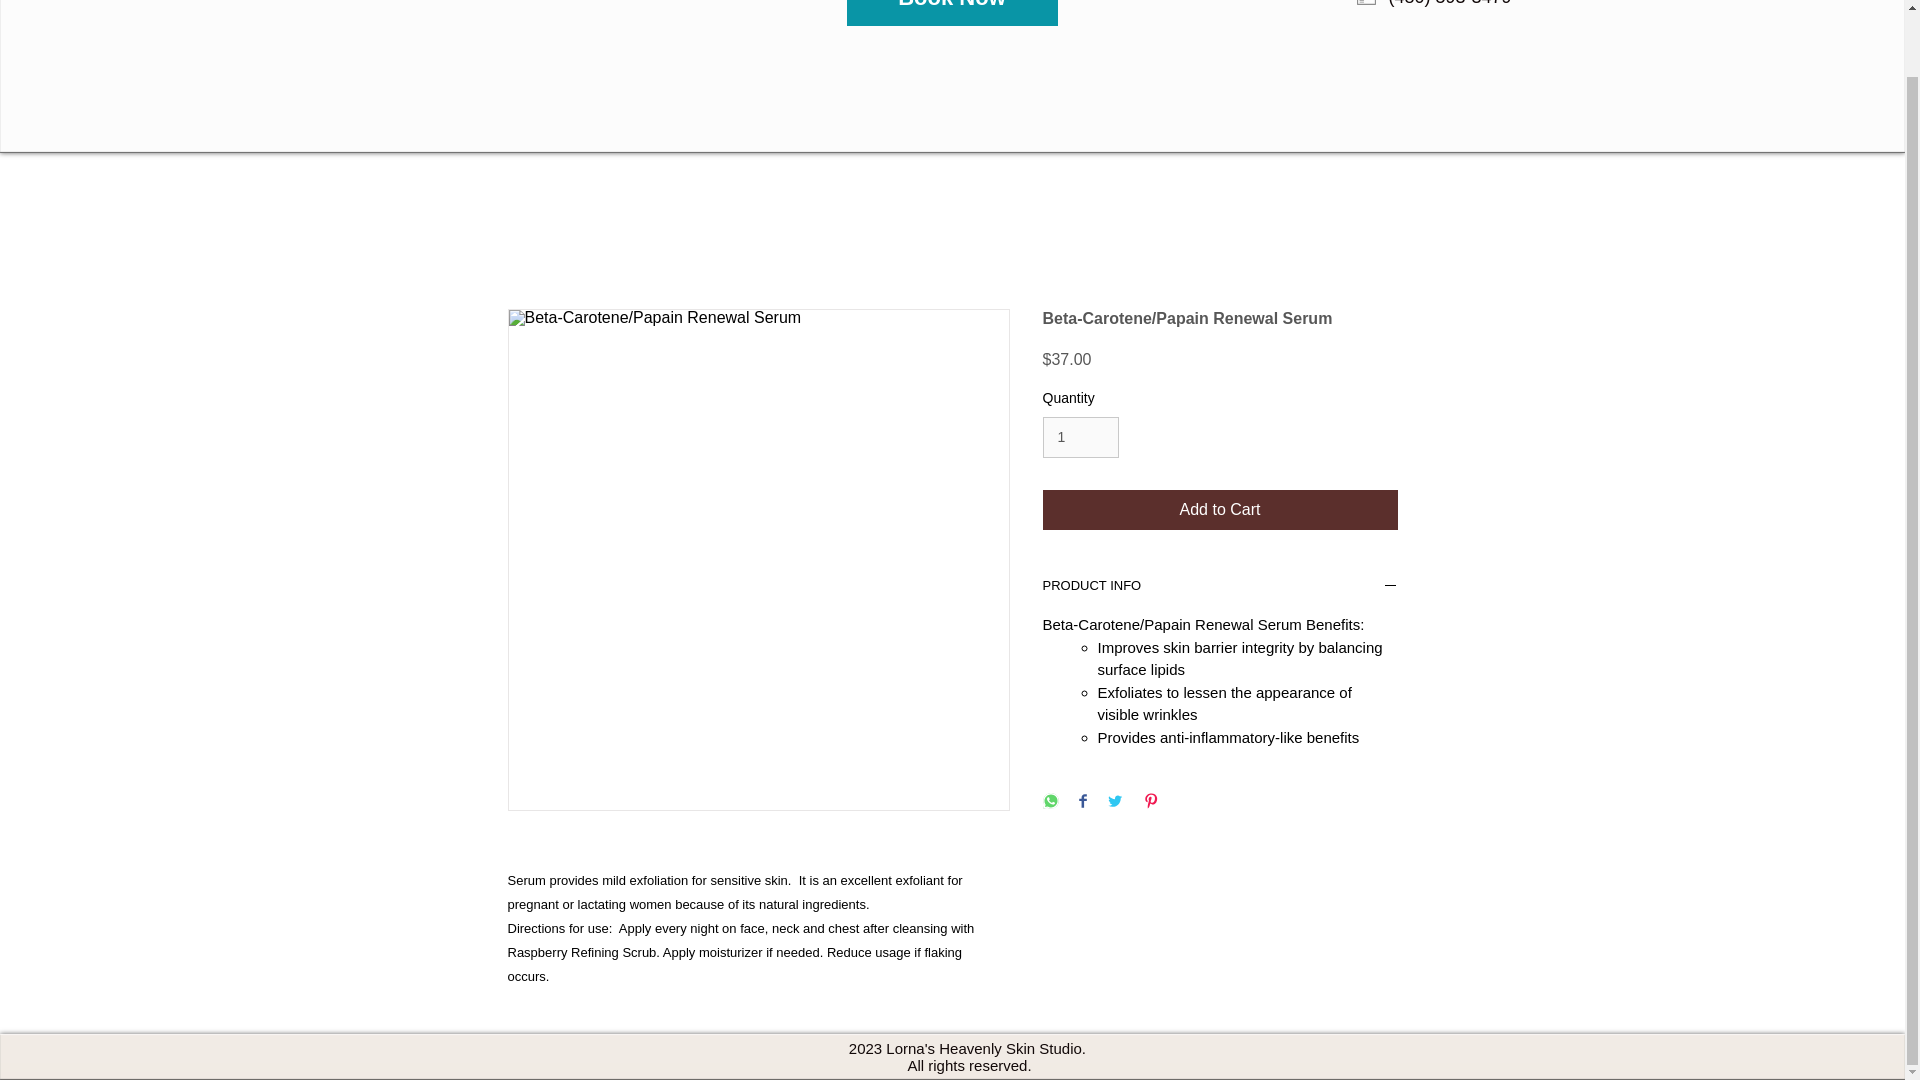 This screenshot has width=1920, height=1080. What do you see at coordinates (1220, 588) in the screenshot?
I see `PRODUCT INFO` at bounding box center [1220, 588].